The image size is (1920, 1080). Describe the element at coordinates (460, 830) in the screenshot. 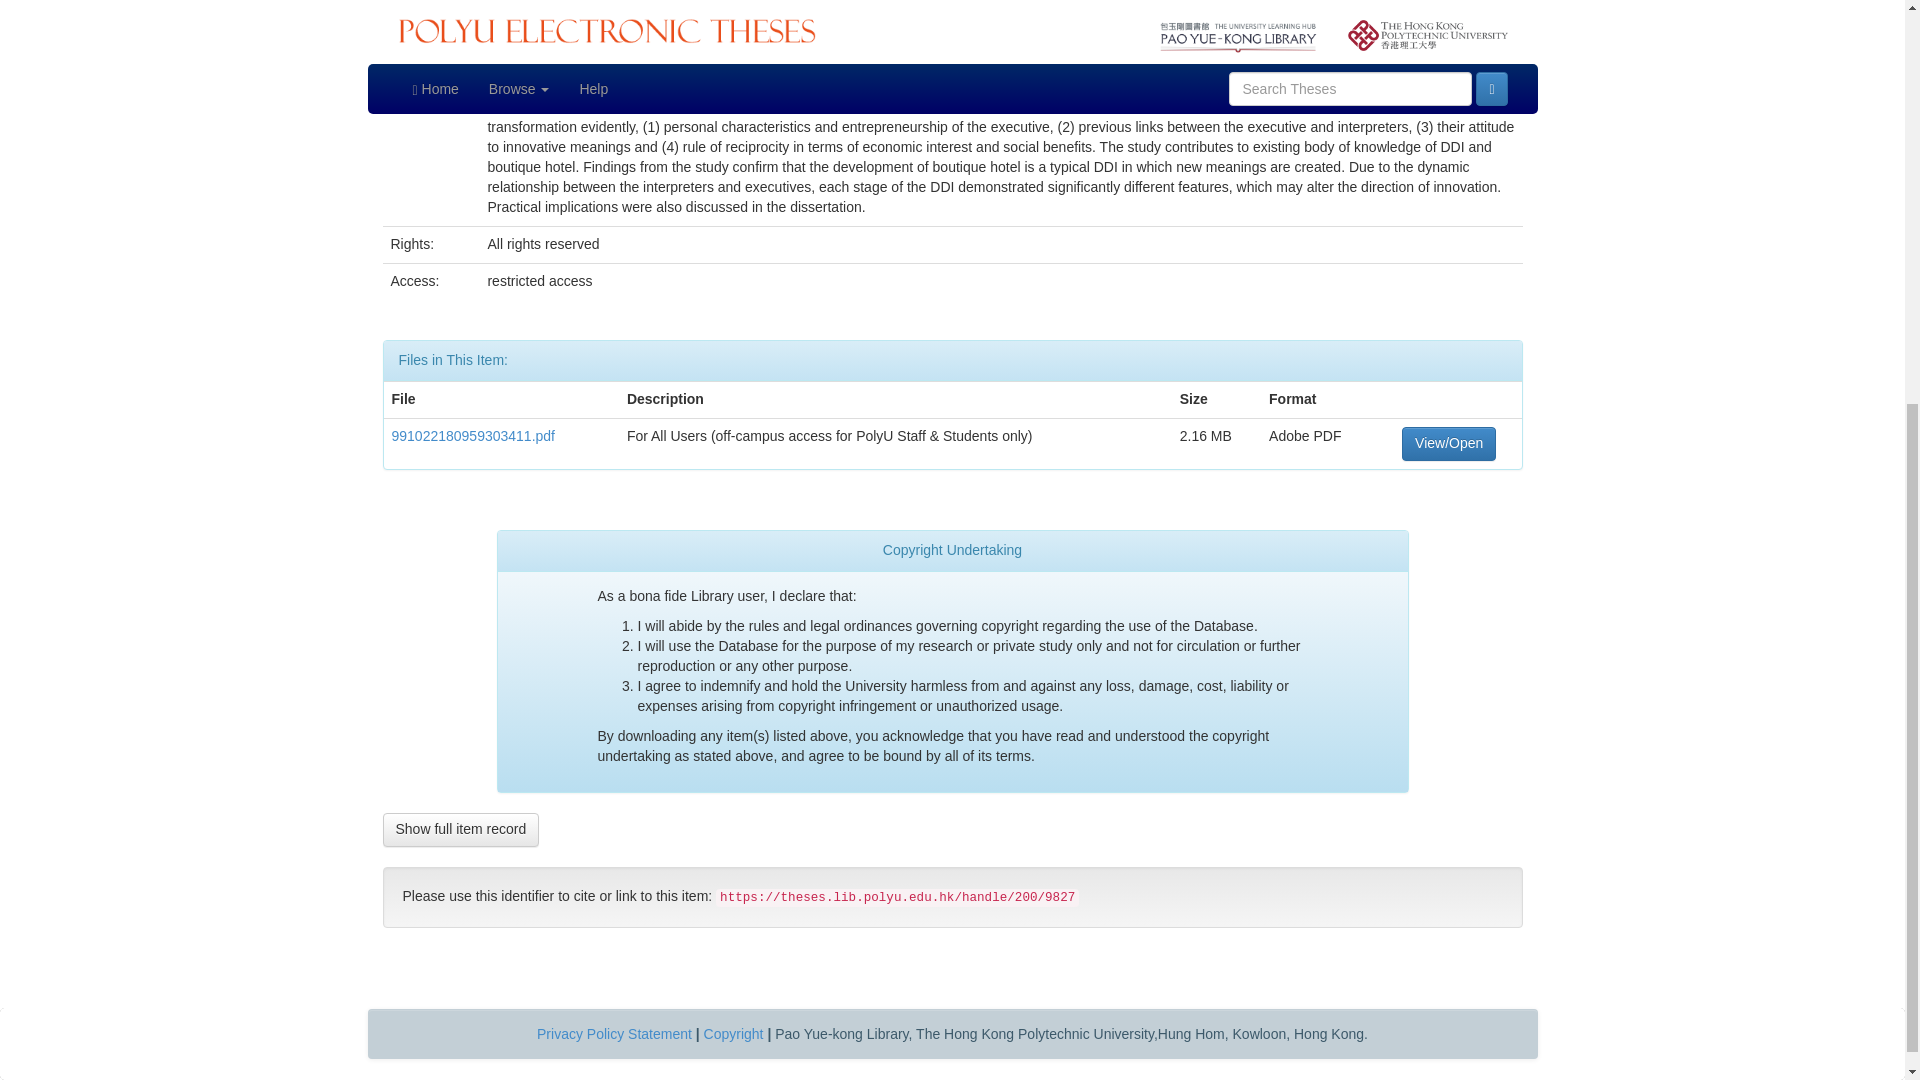

I see `Show full item record` at that location.